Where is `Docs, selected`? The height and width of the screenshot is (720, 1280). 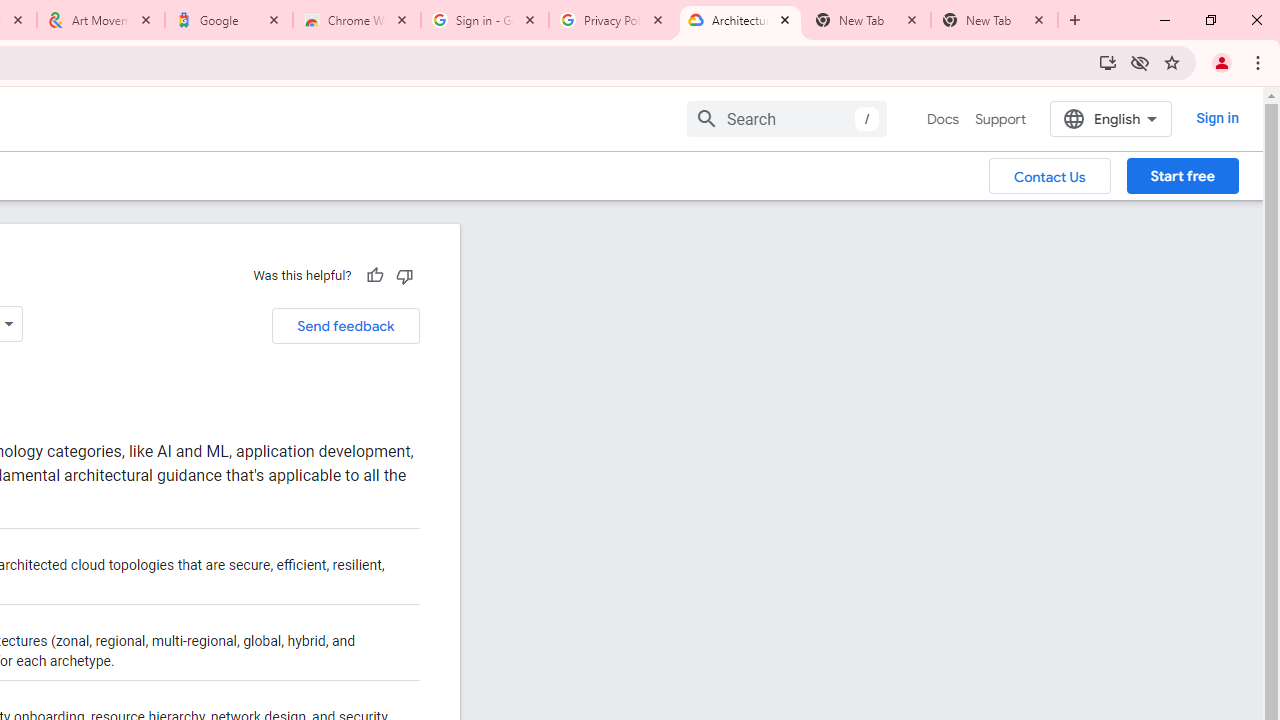 Docs, selected is located at coordinates (942, 119).